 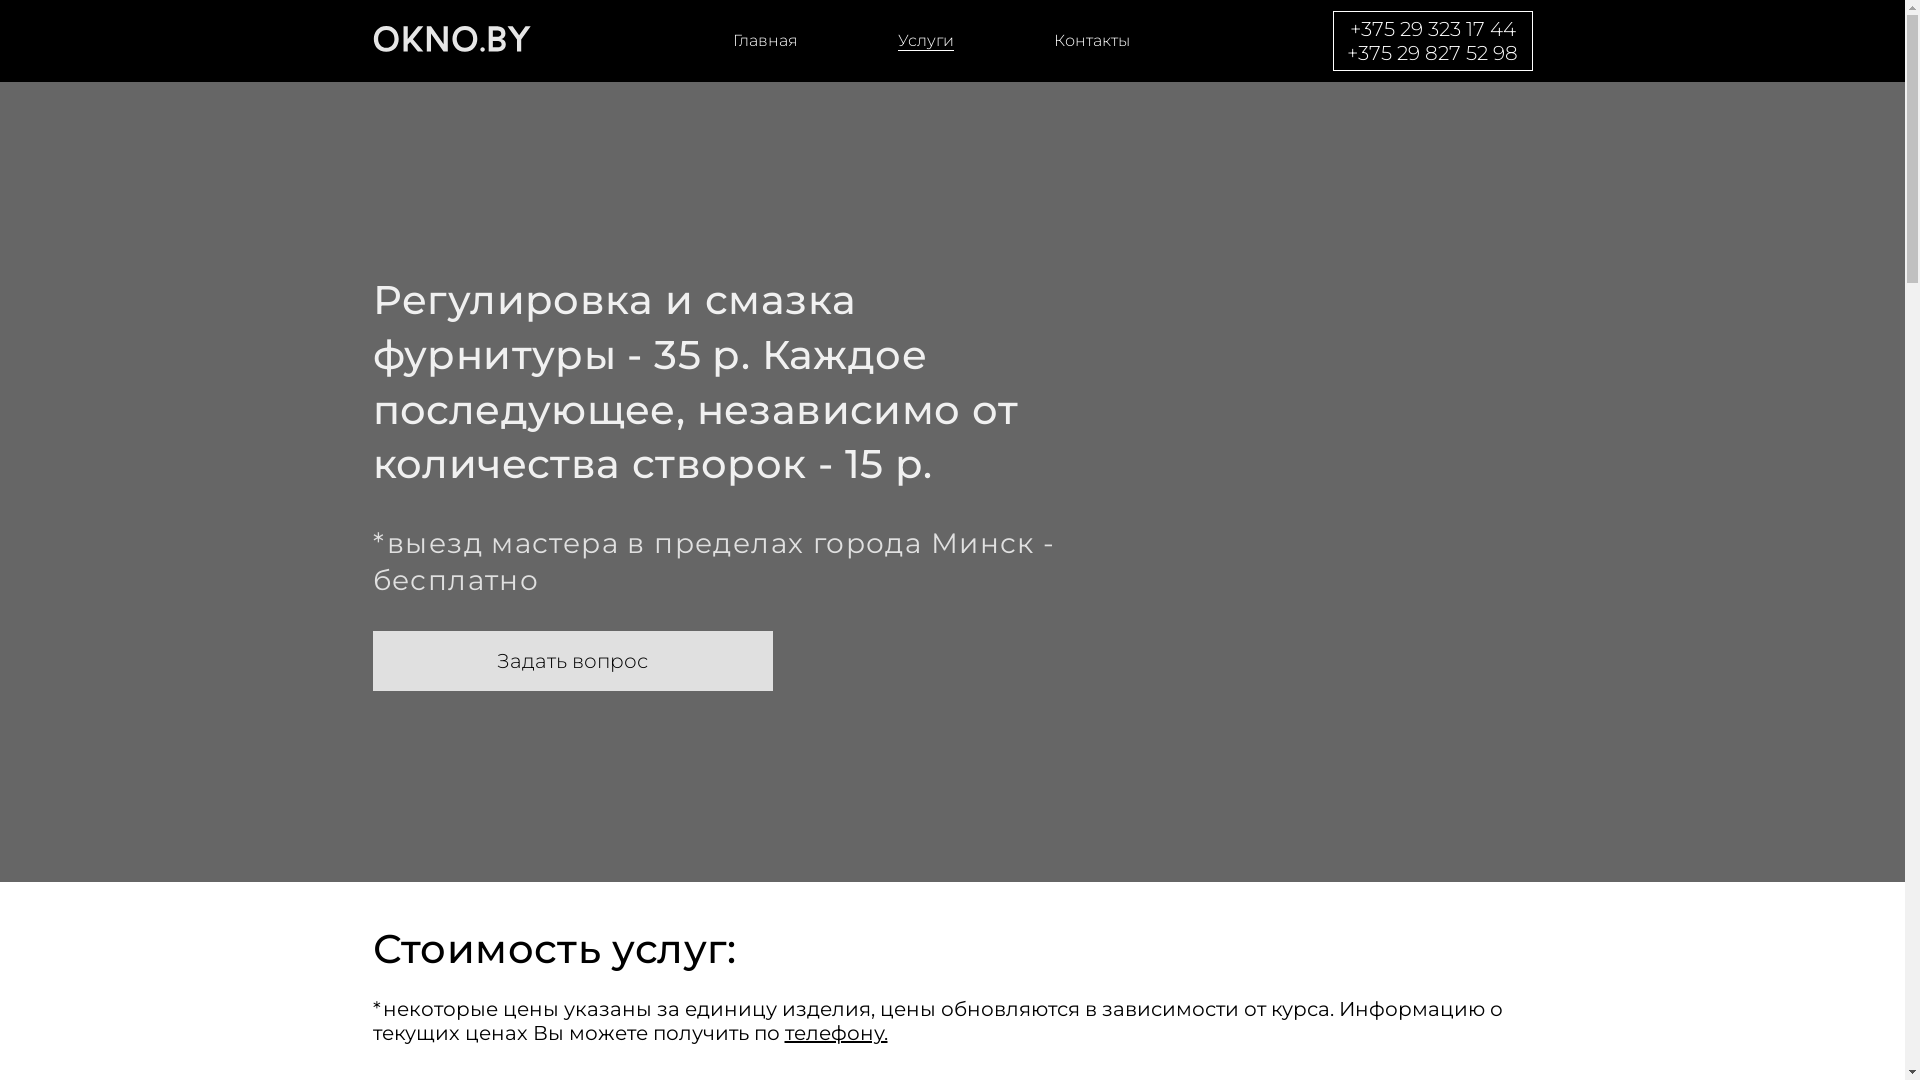 I want to click on +375 29 323 17 44, so click(x=1433, y=29).